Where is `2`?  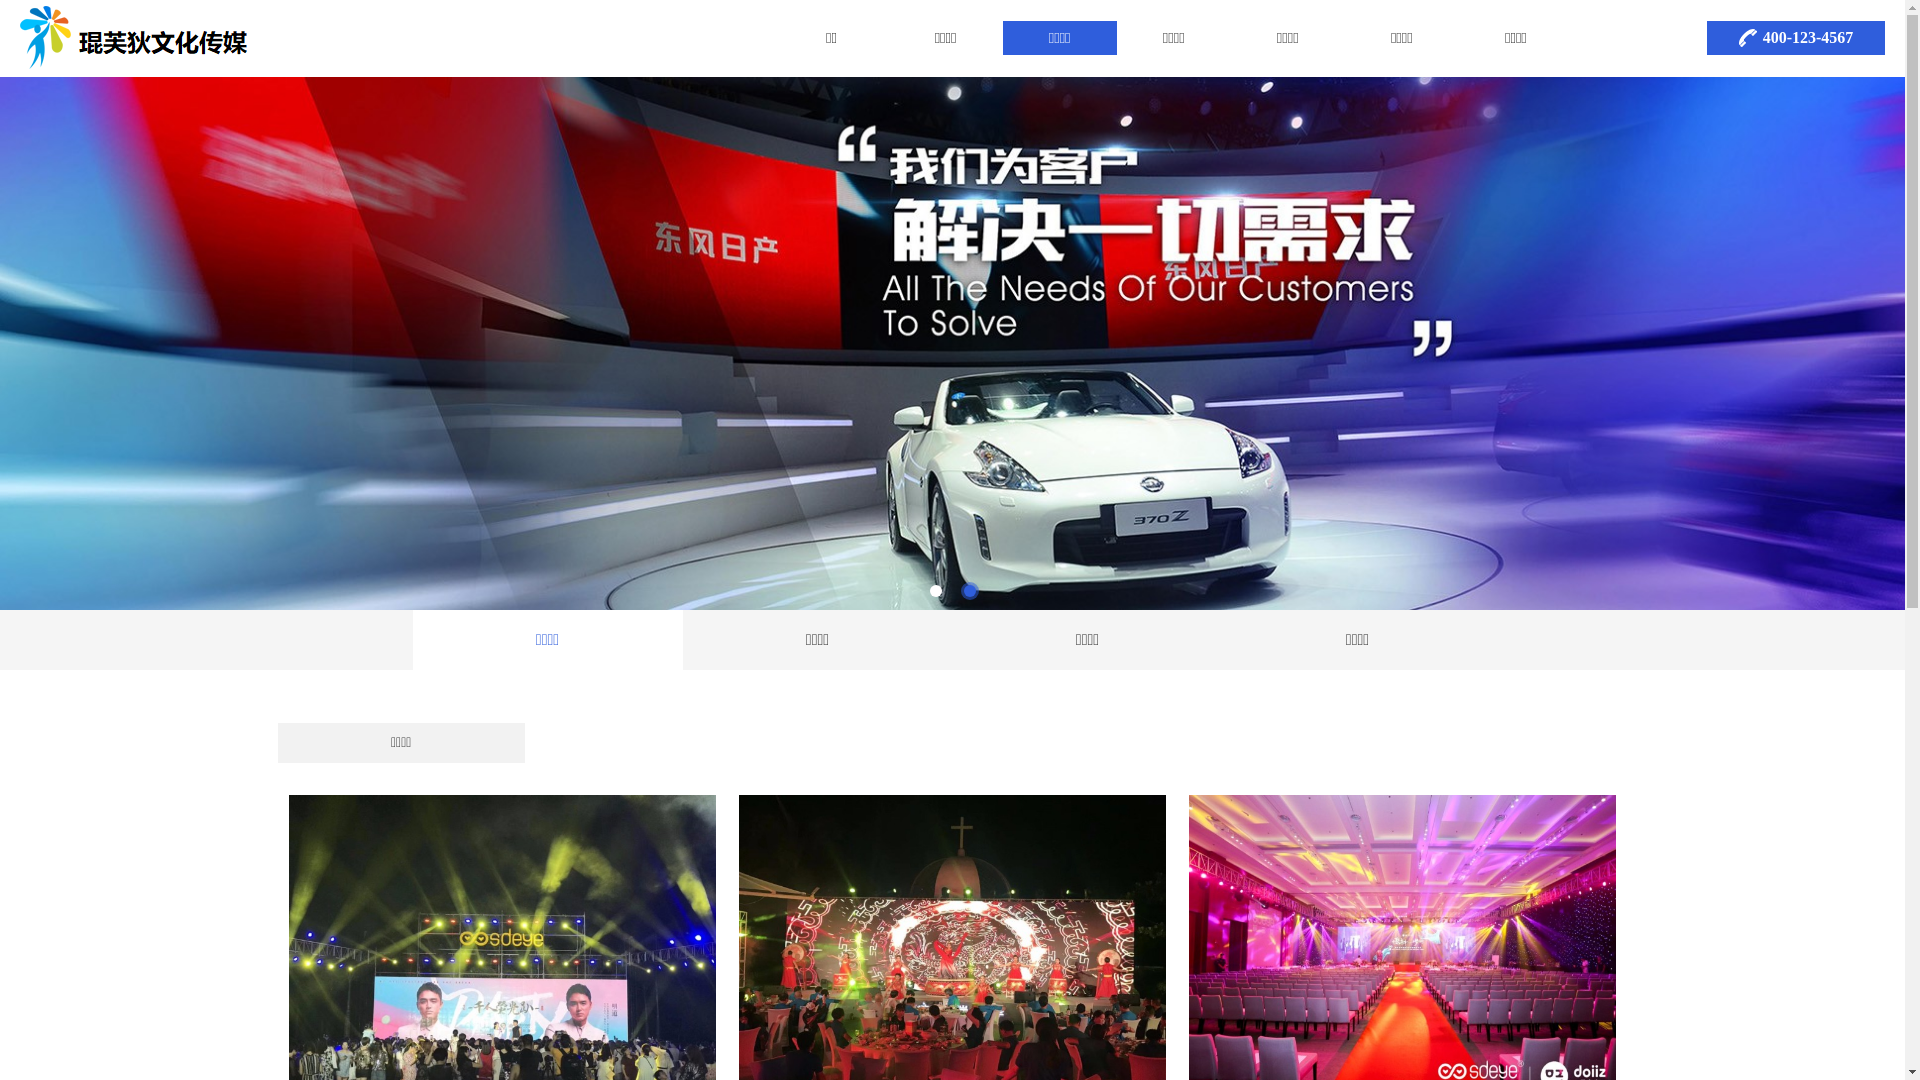 2 is located at coordinates (970, 591).